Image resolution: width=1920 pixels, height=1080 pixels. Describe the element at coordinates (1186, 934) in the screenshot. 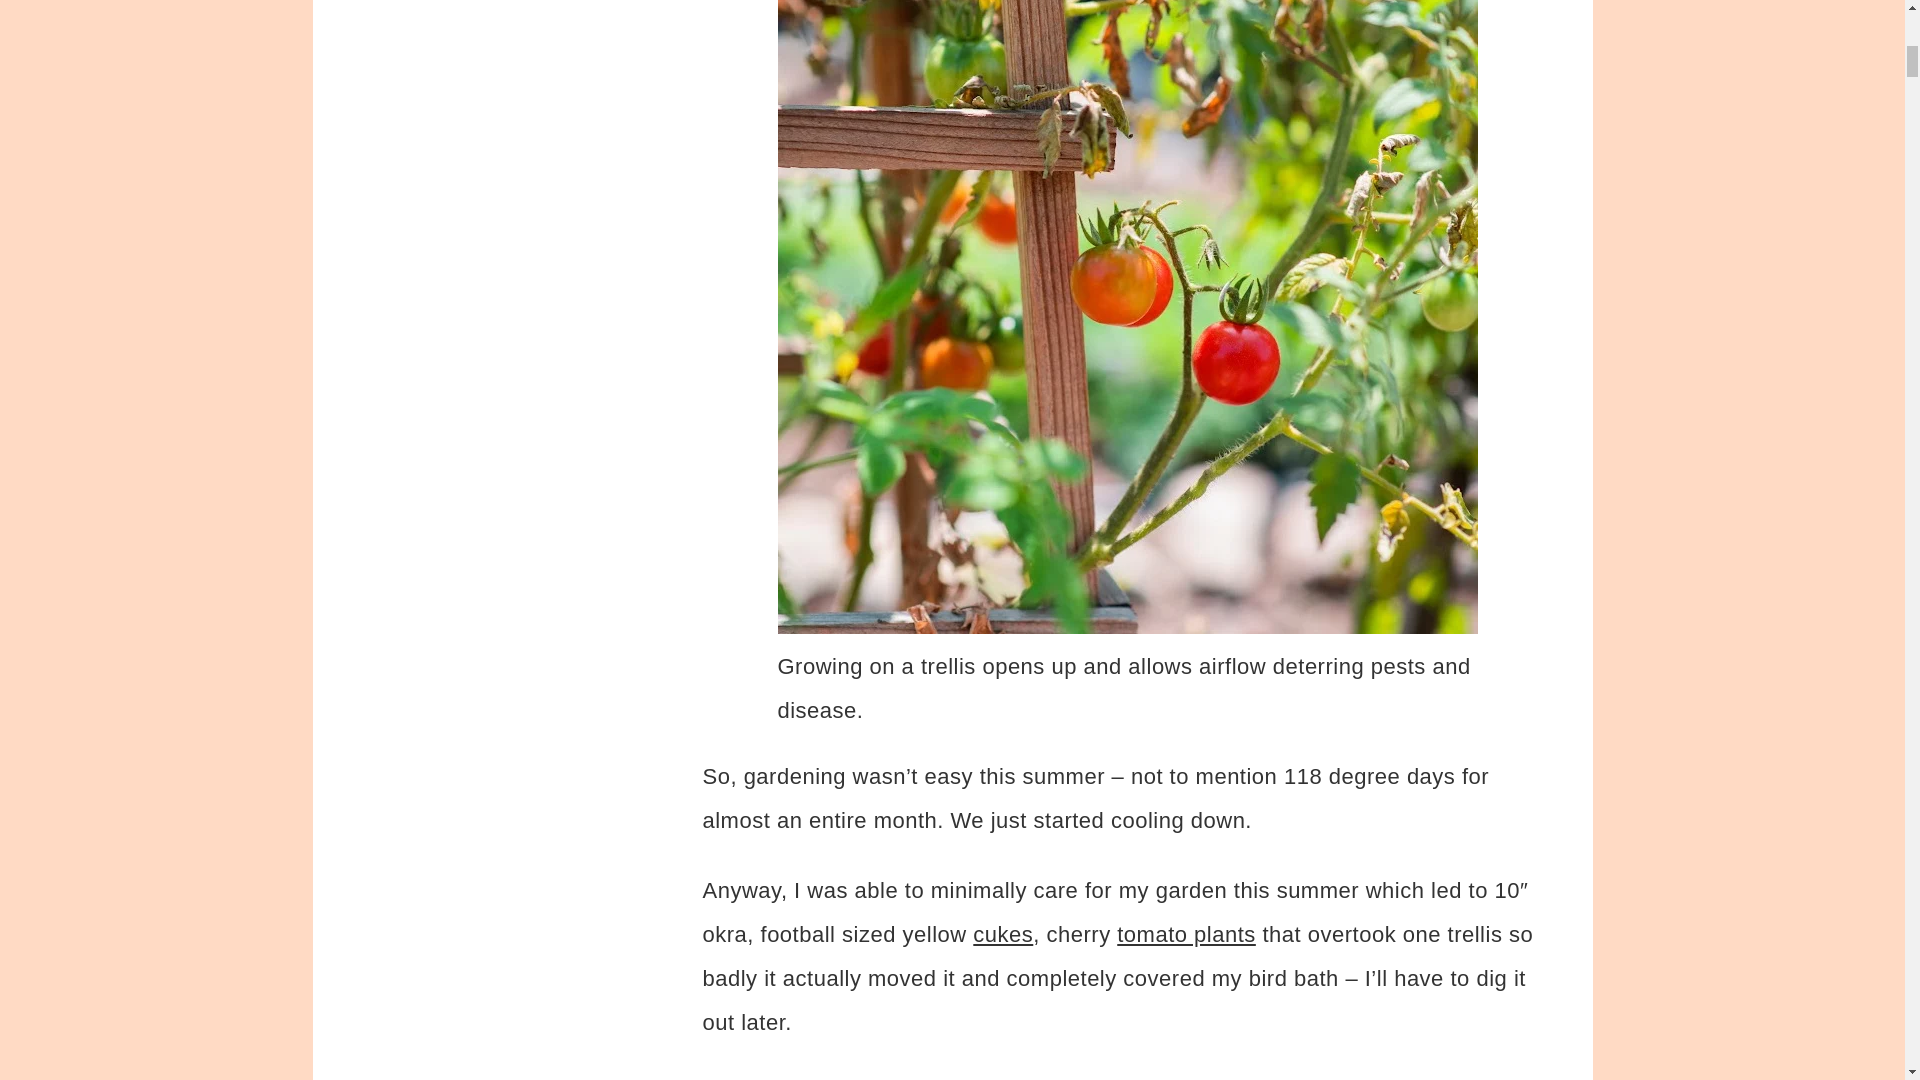

I see `tomato plants` at that location.